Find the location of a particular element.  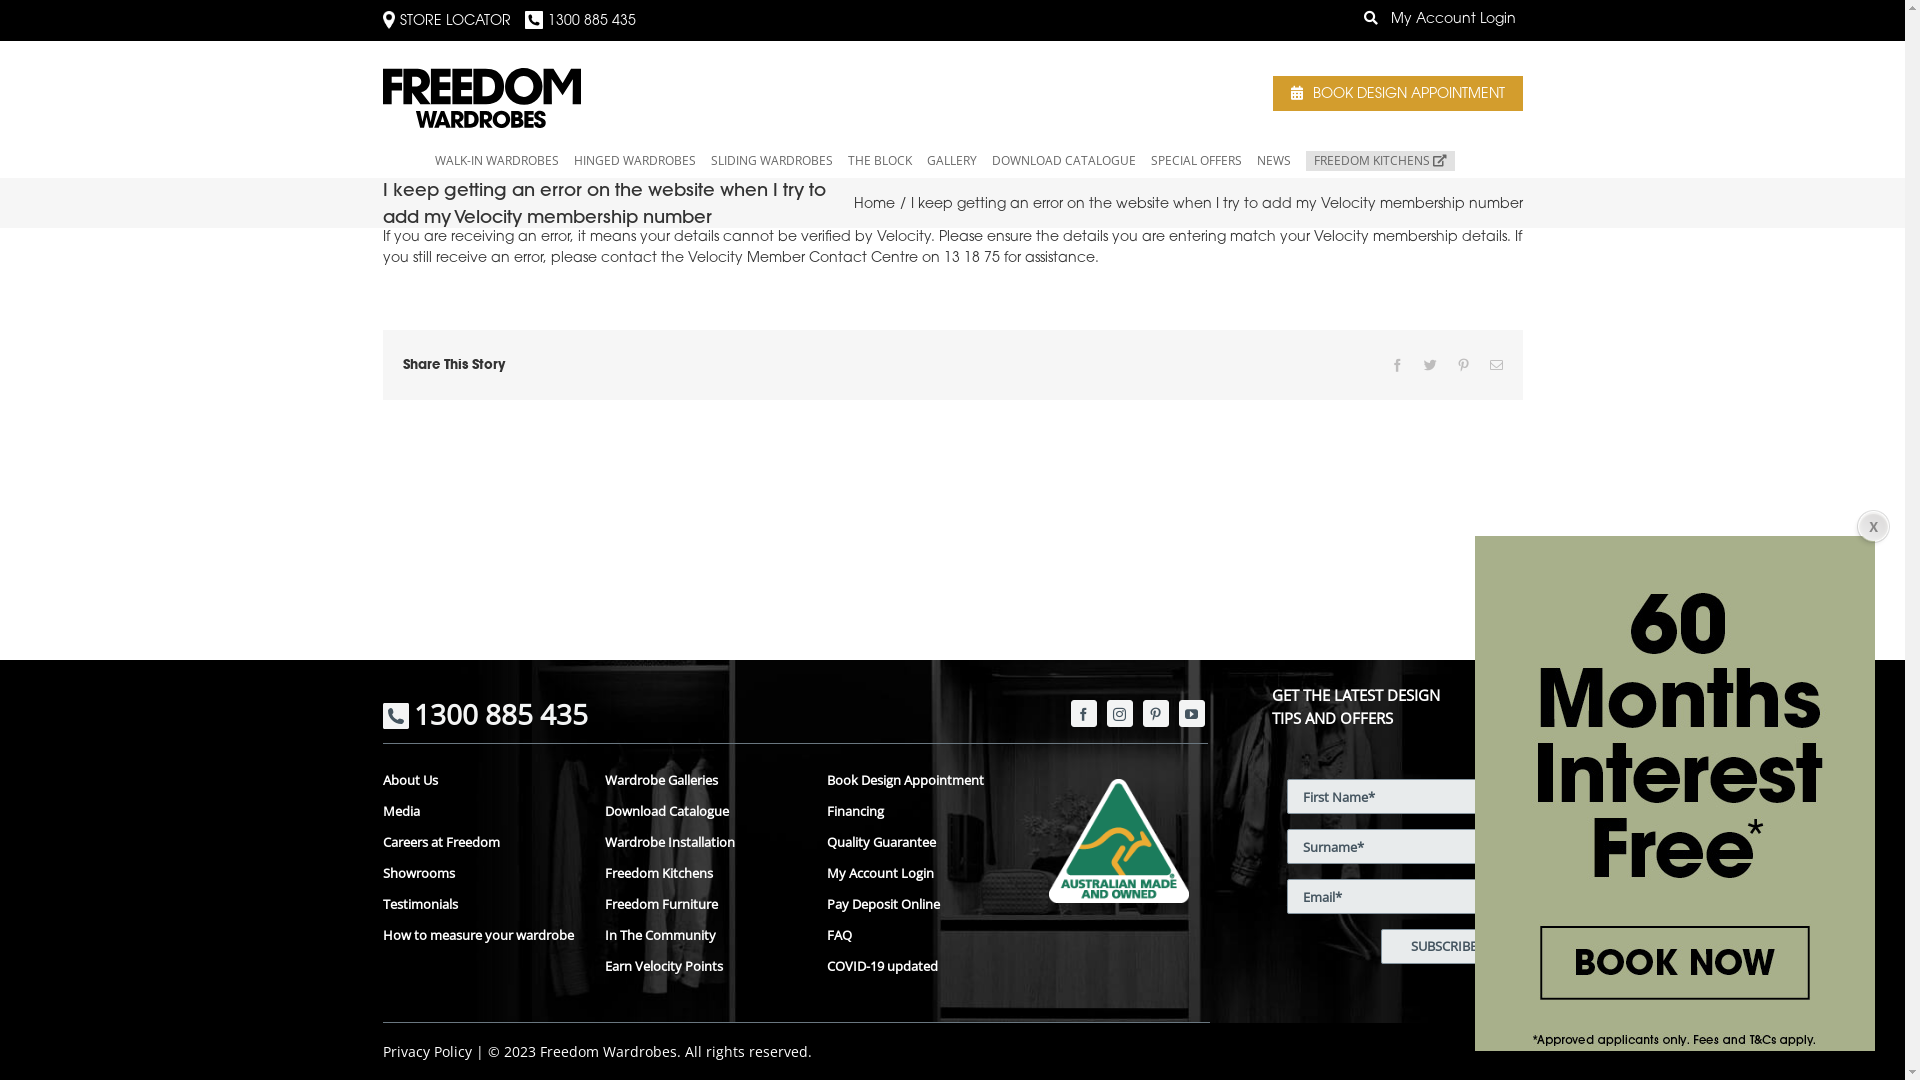

Careers at Freedom is located at coordinates (478, 842).